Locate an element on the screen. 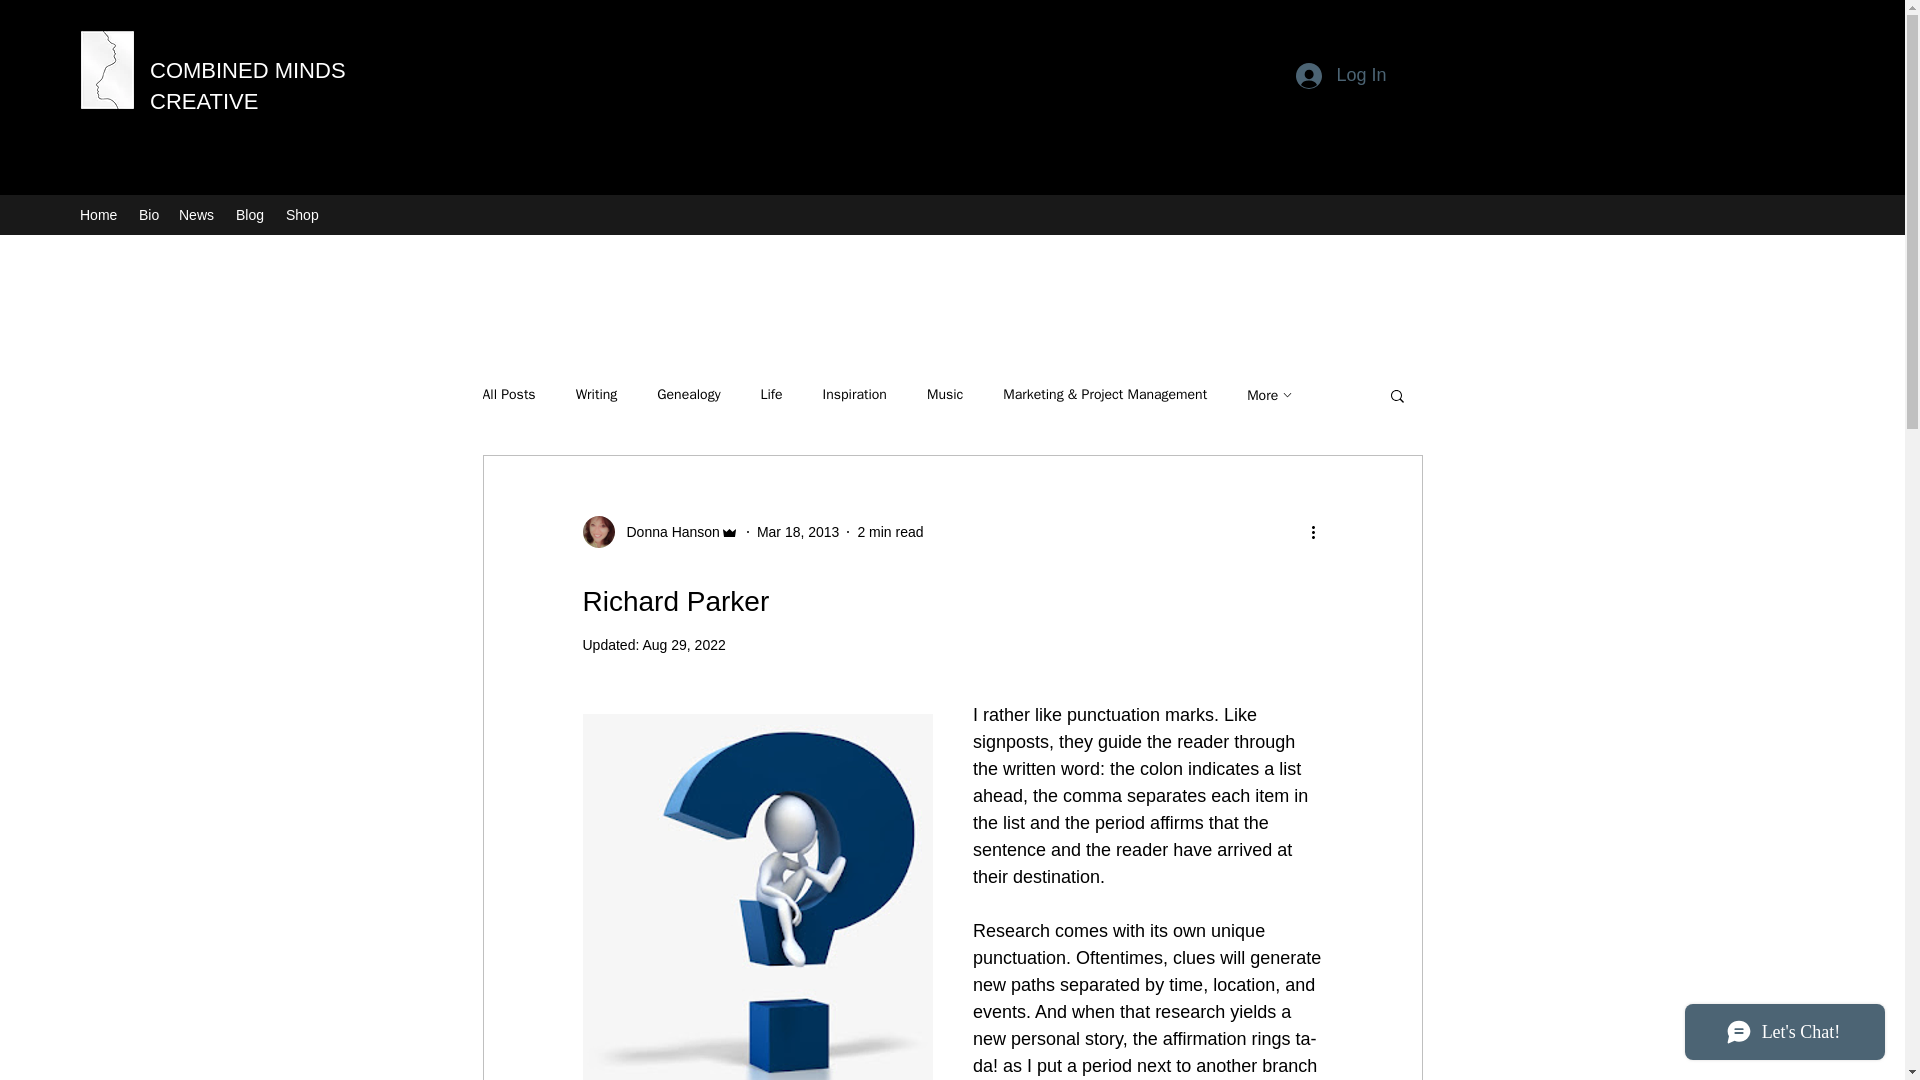 The height and width of the screenshot is (1080, 1920). Shop is located at coordinates (303, 214).